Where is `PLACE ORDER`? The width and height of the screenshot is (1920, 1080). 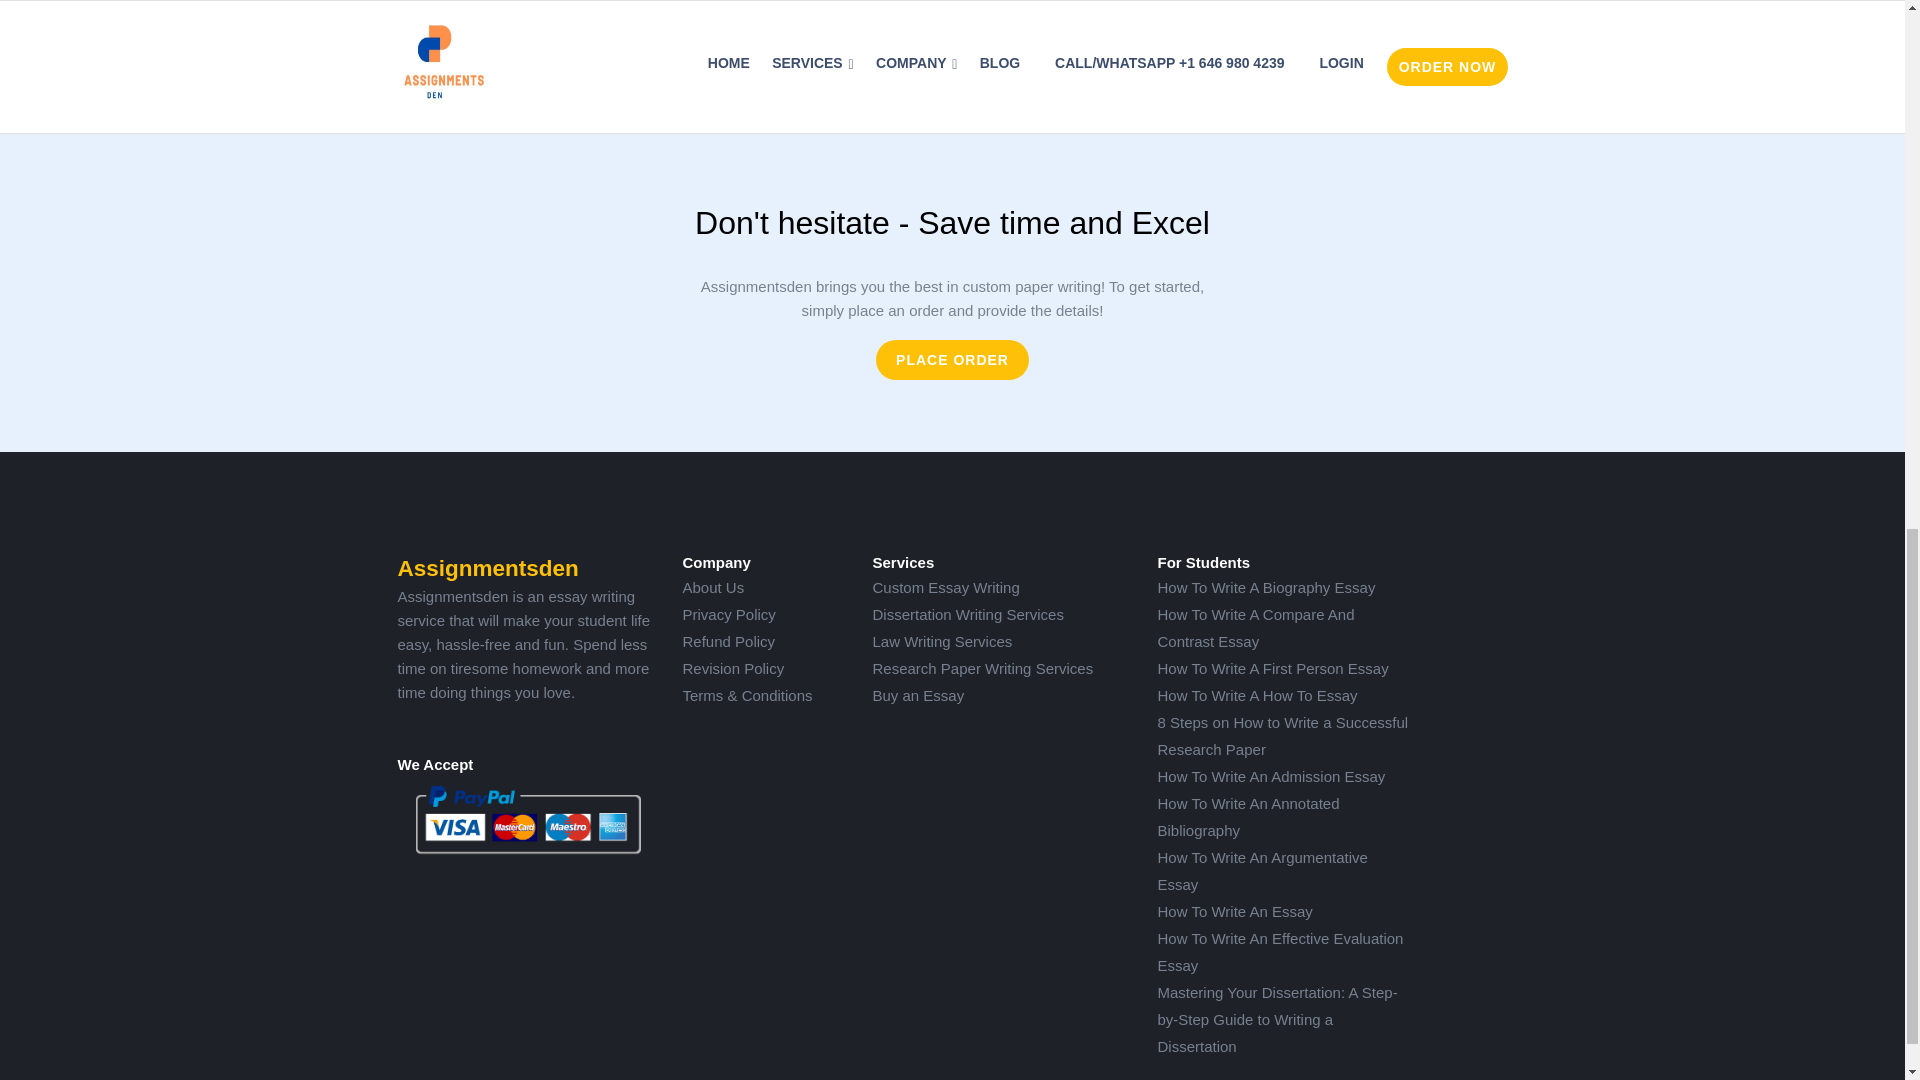 PLACE ORDER is located at coordinates (952, 360).